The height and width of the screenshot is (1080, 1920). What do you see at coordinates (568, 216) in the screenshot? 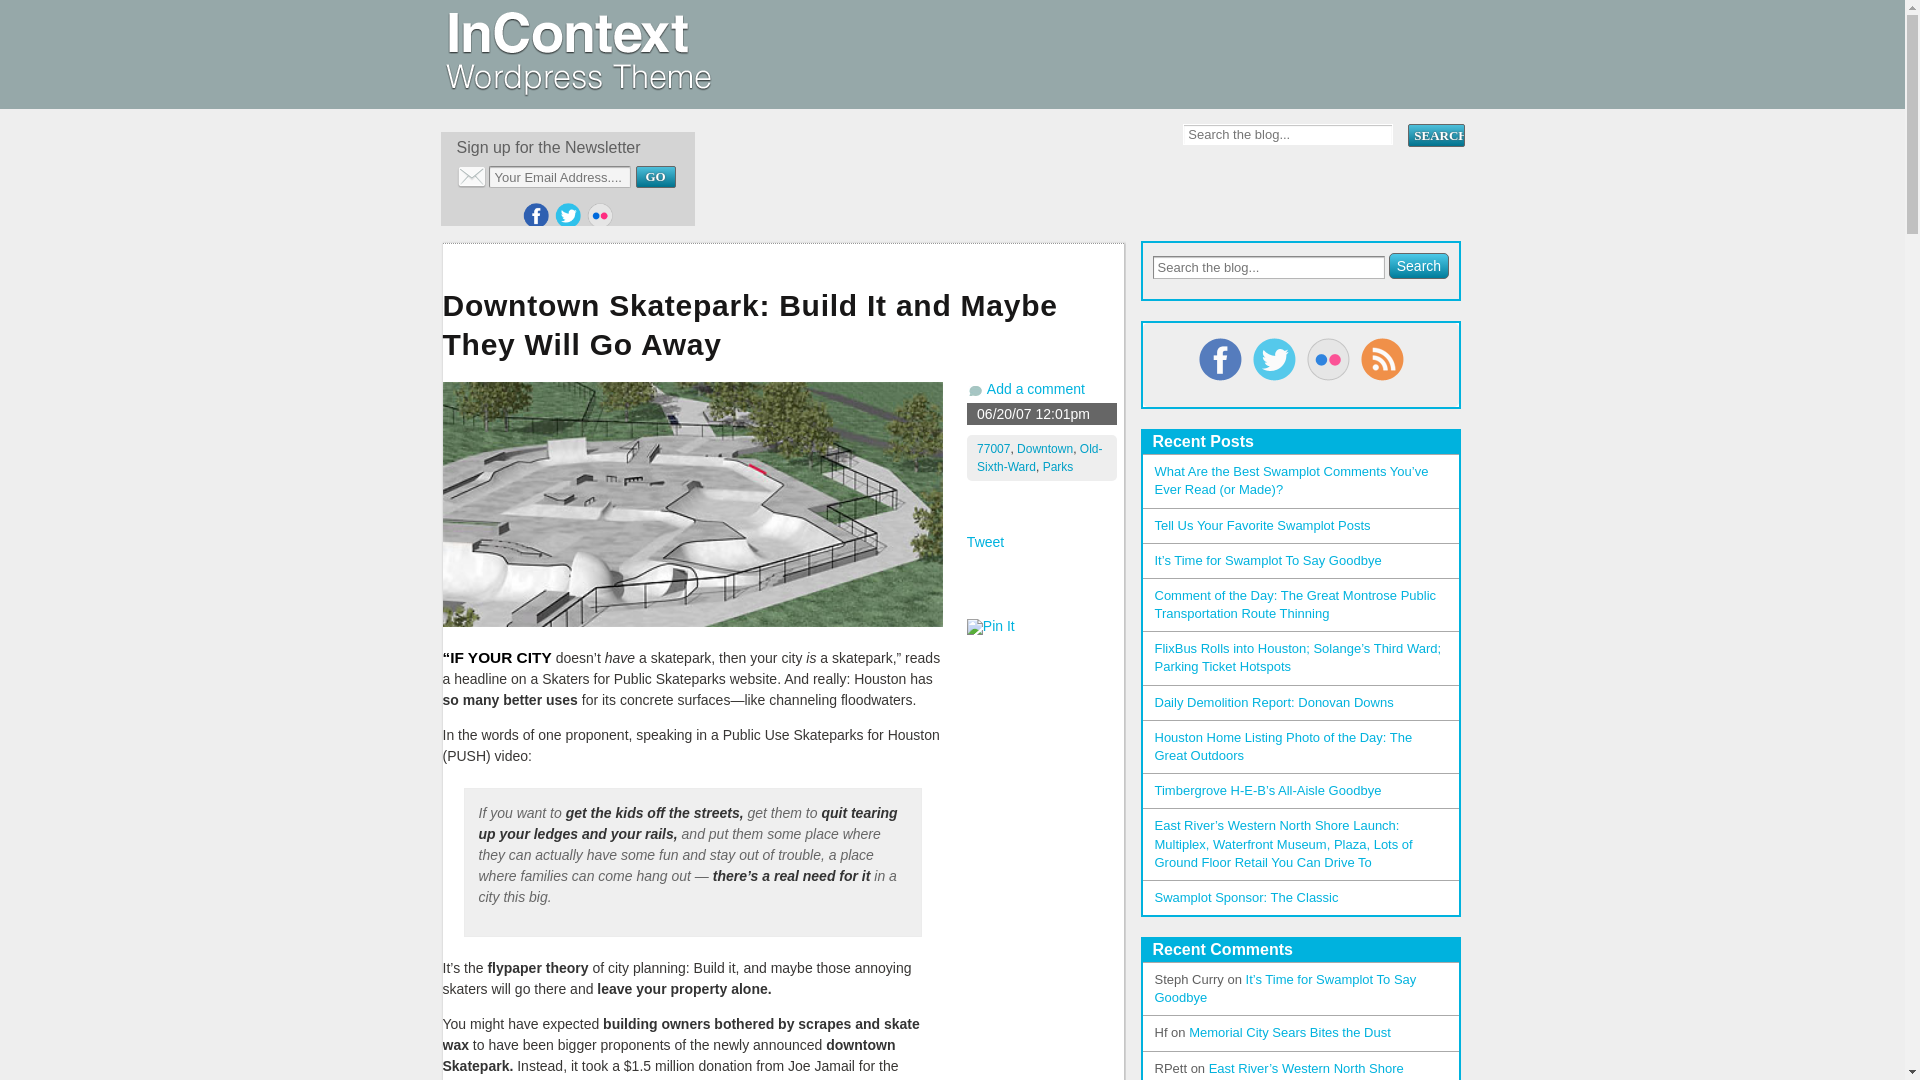
I see `Follow us on Twitter` at bounding box center [568, 216].